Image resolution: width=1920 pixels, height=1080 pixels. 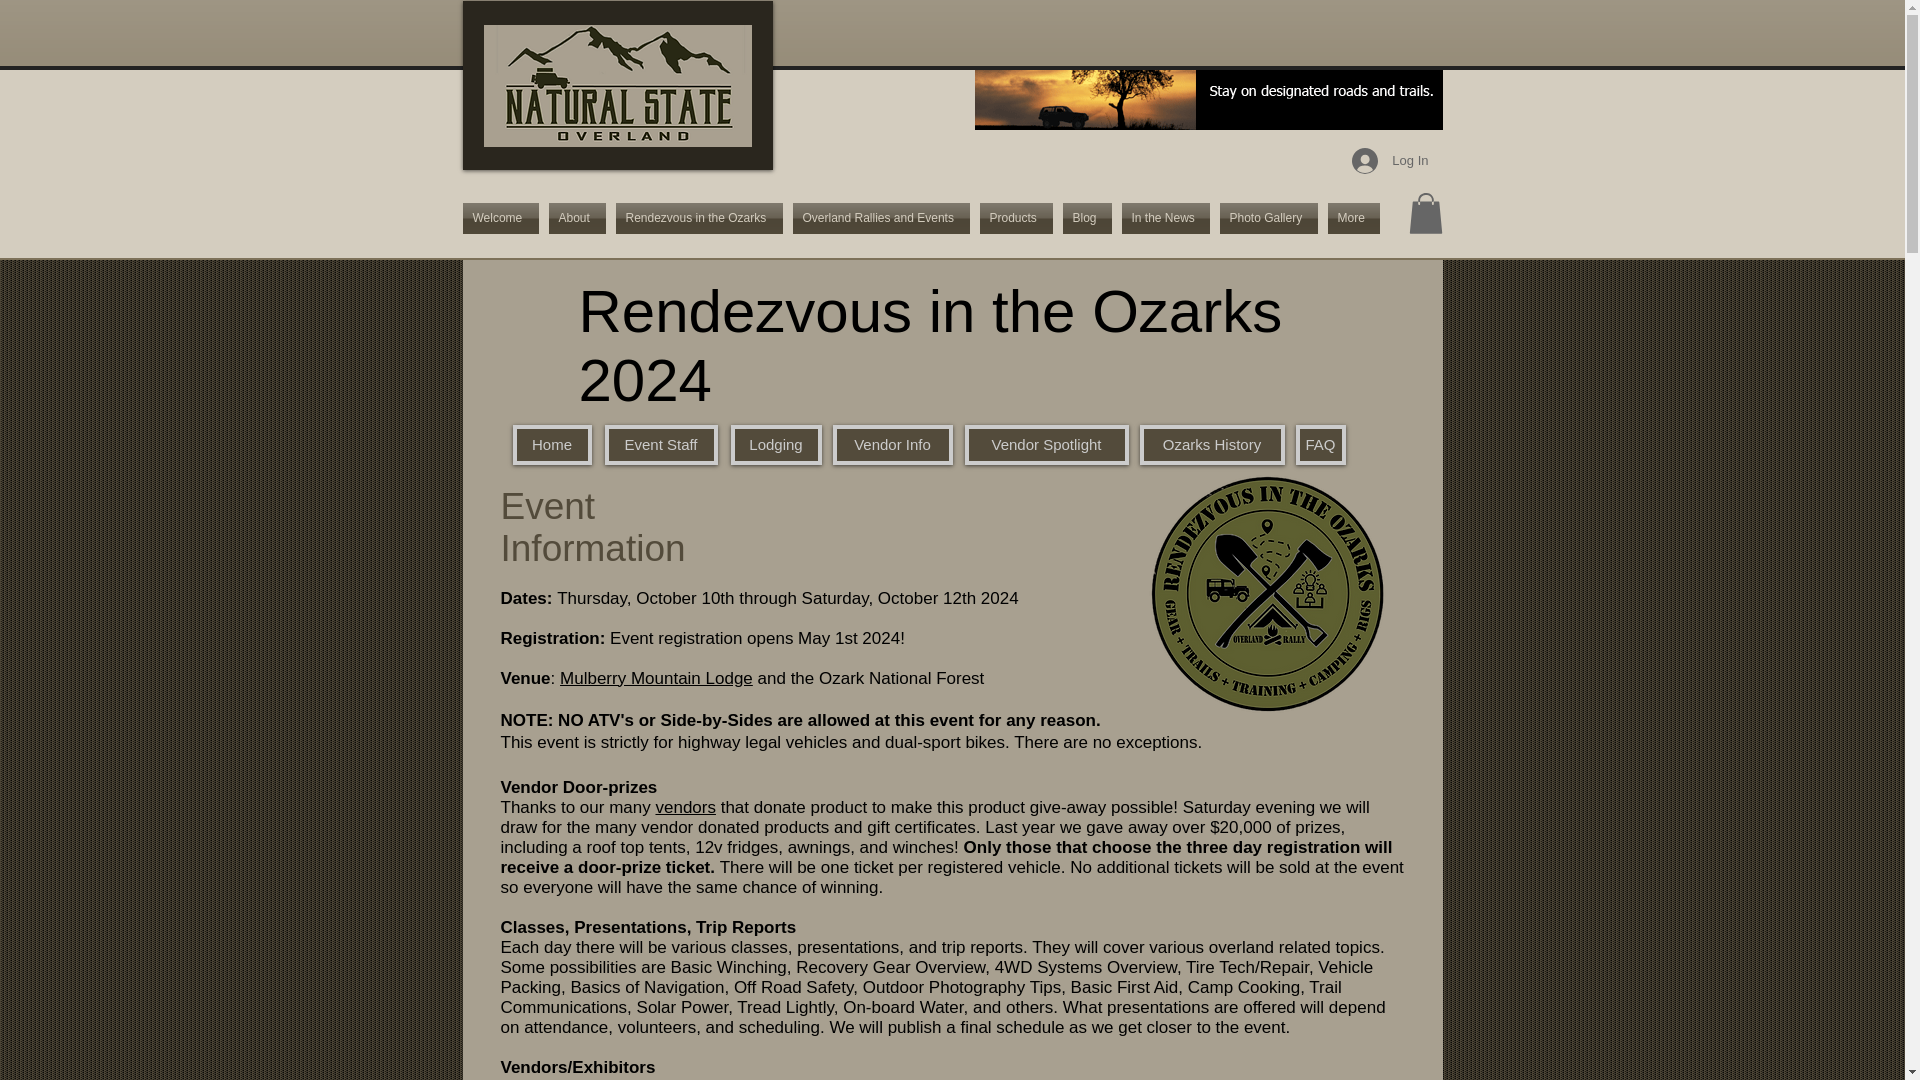 I want to click on Vendor Spotlight, so click(x=1046, y=445).